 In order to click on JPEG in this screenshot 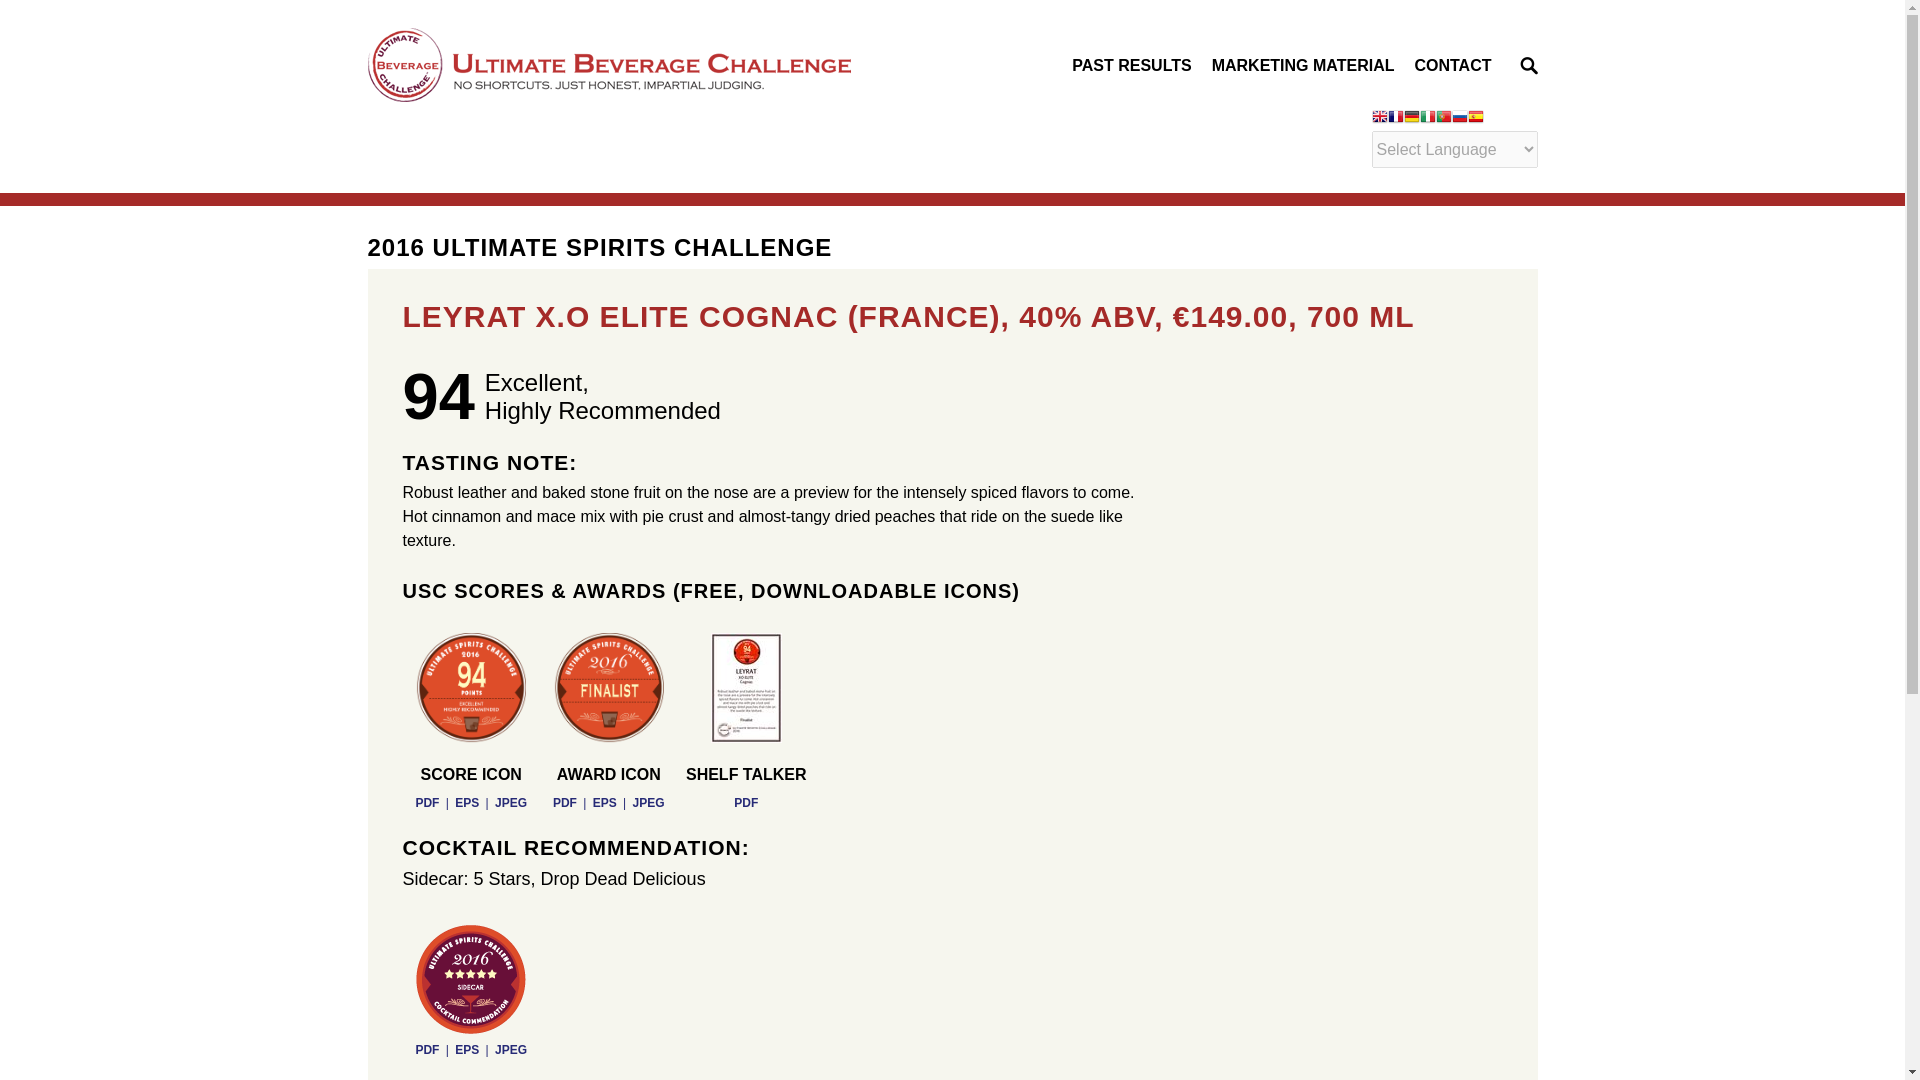, I will do `click(510, 1050)`.